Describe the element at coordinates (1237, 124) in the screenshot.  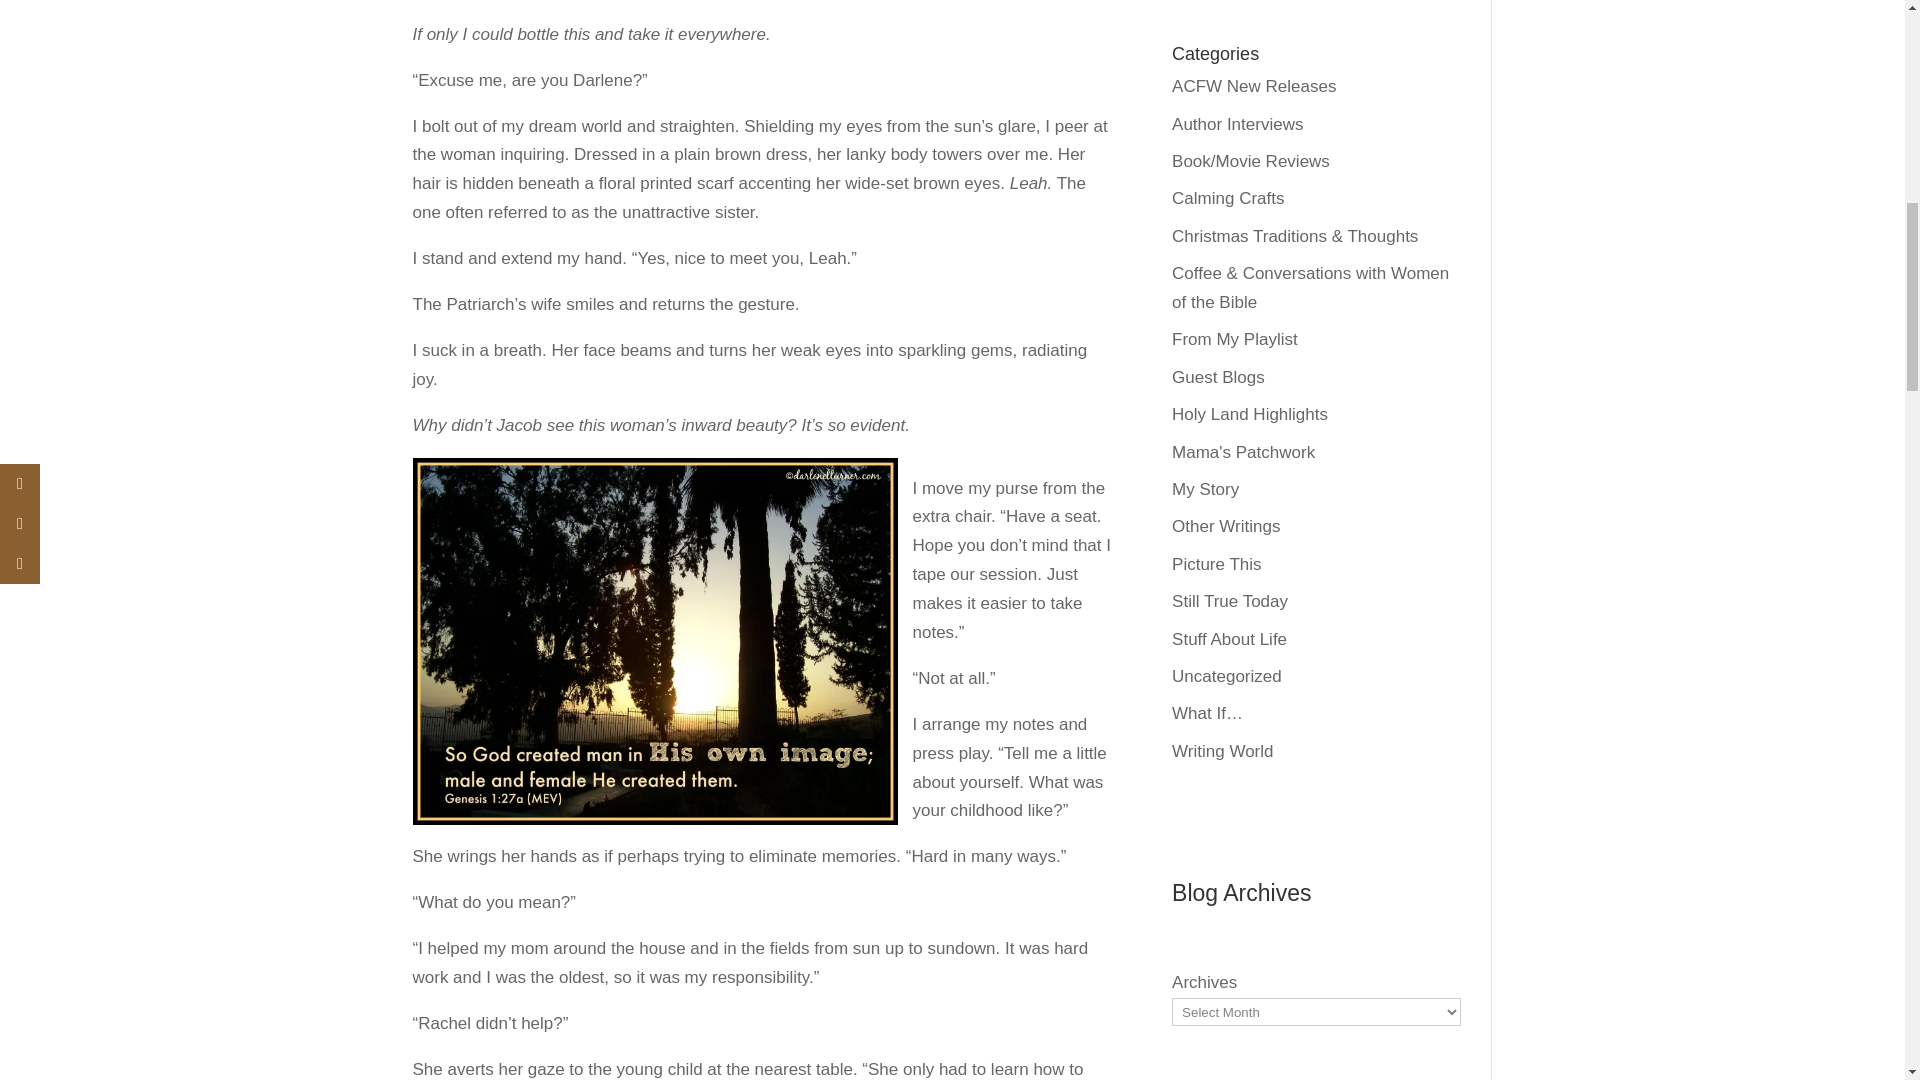
I see `Author Interviews` at that location.